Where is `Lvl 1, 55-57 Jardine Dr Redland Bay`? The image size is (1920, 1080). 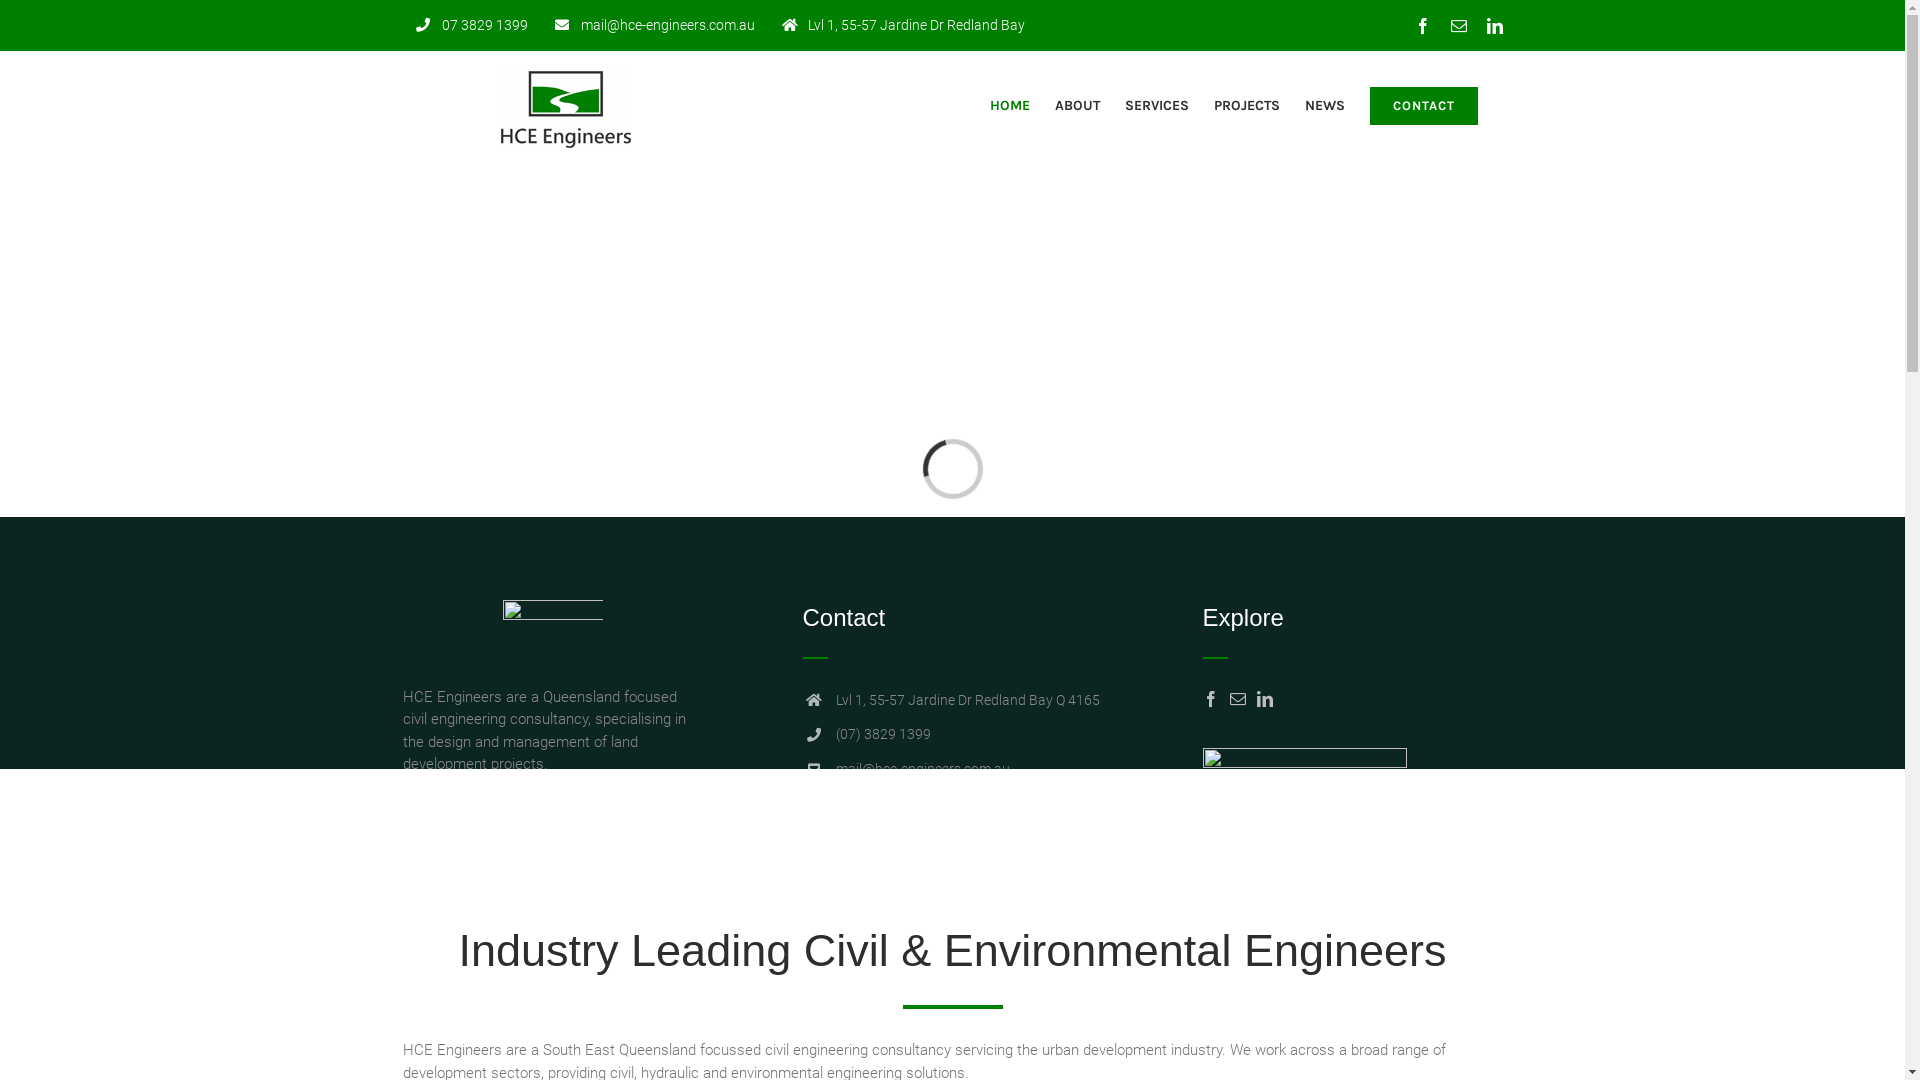 Lvl 1, 55-57 Jardine Dr Redland Bay is located at coordinates (902, 25).